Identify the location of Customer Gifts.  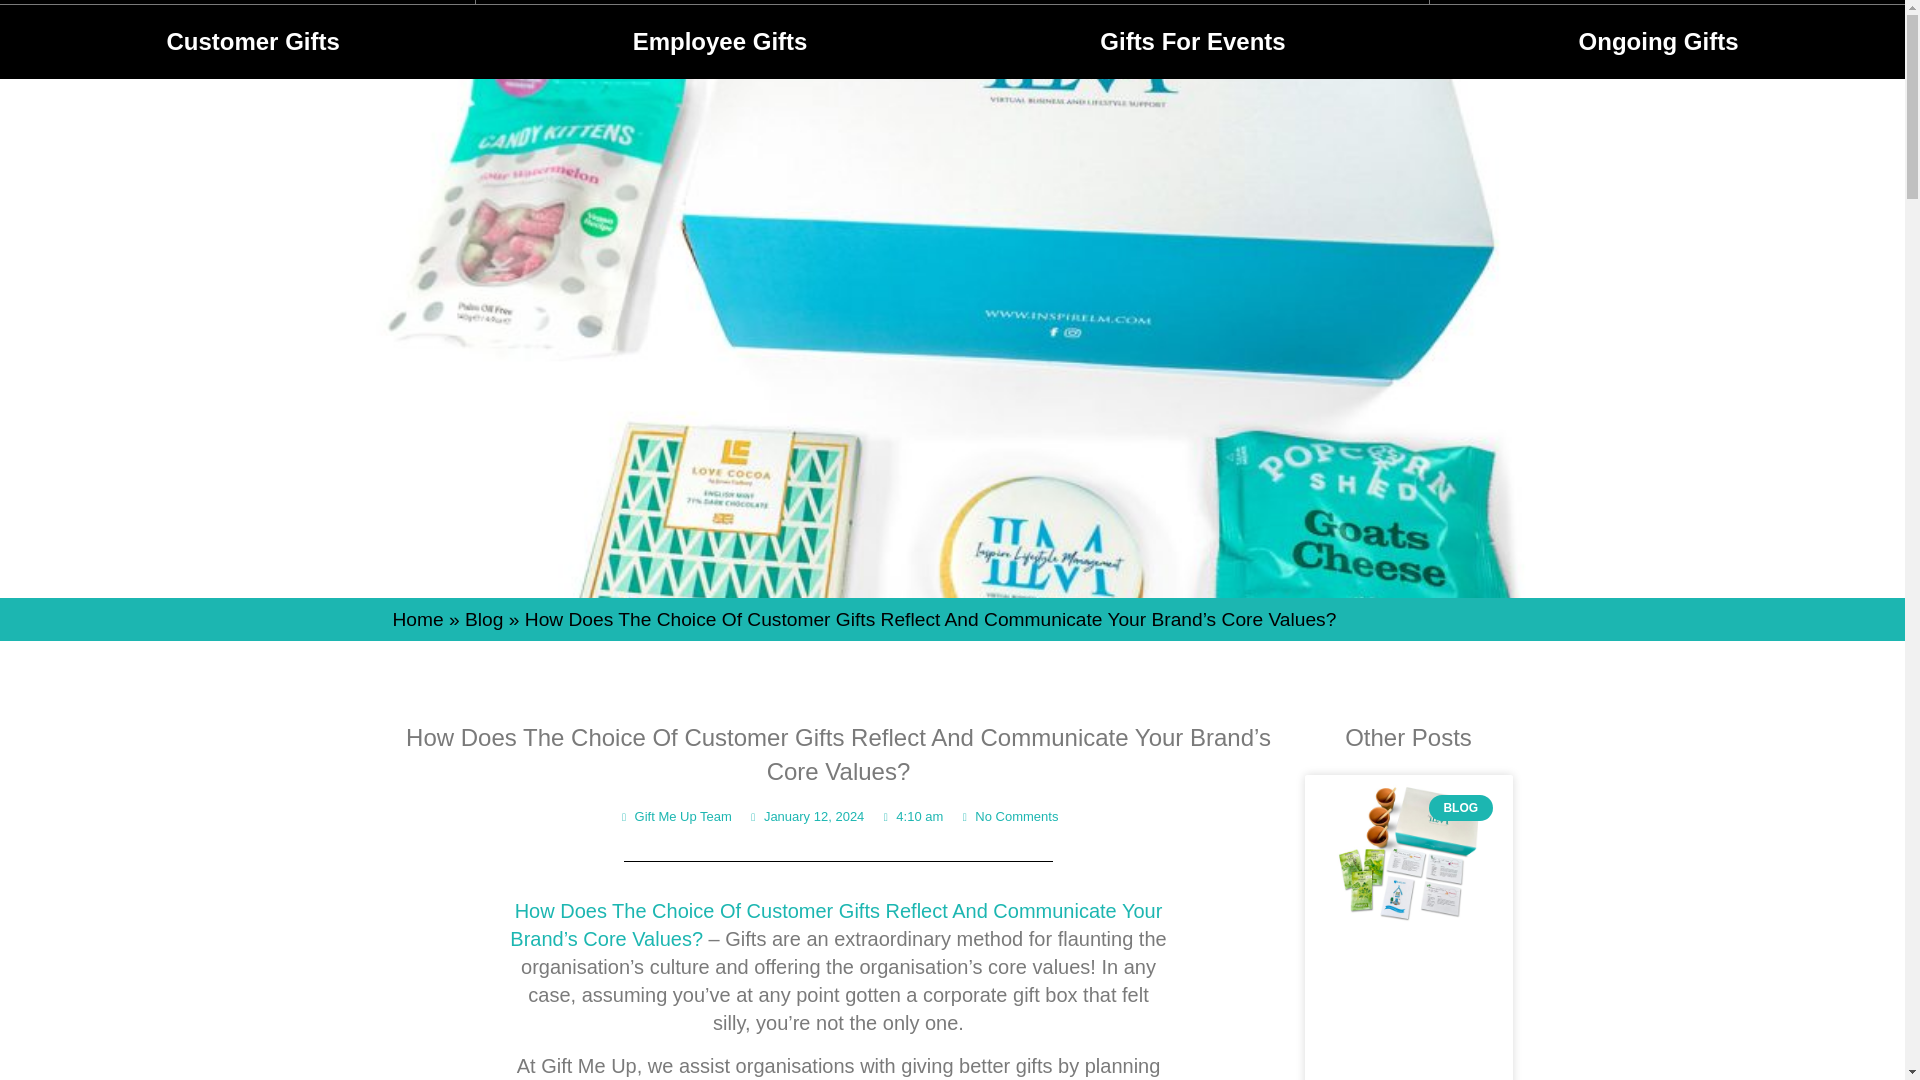
(442, 38).